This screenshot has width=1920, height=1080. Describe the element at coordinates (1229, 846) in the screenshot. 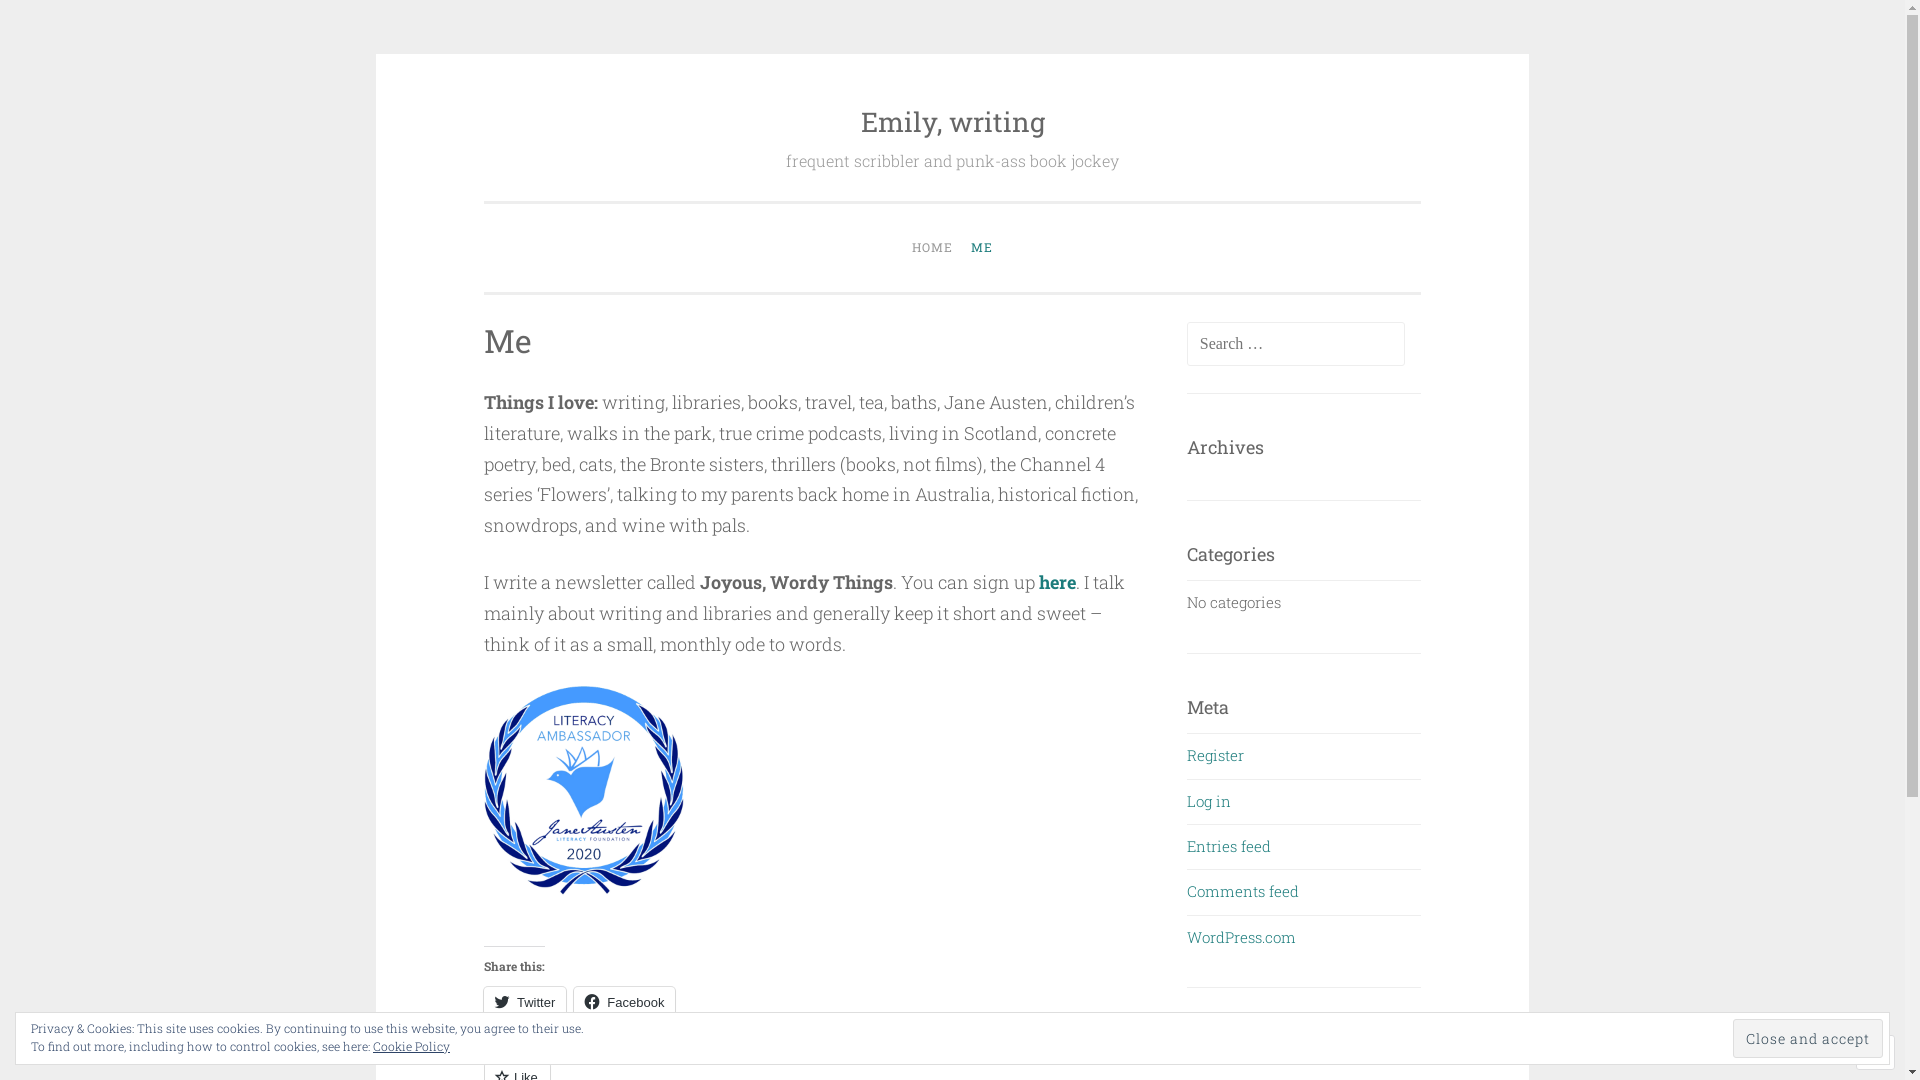

I see `Entries feed` at that location.